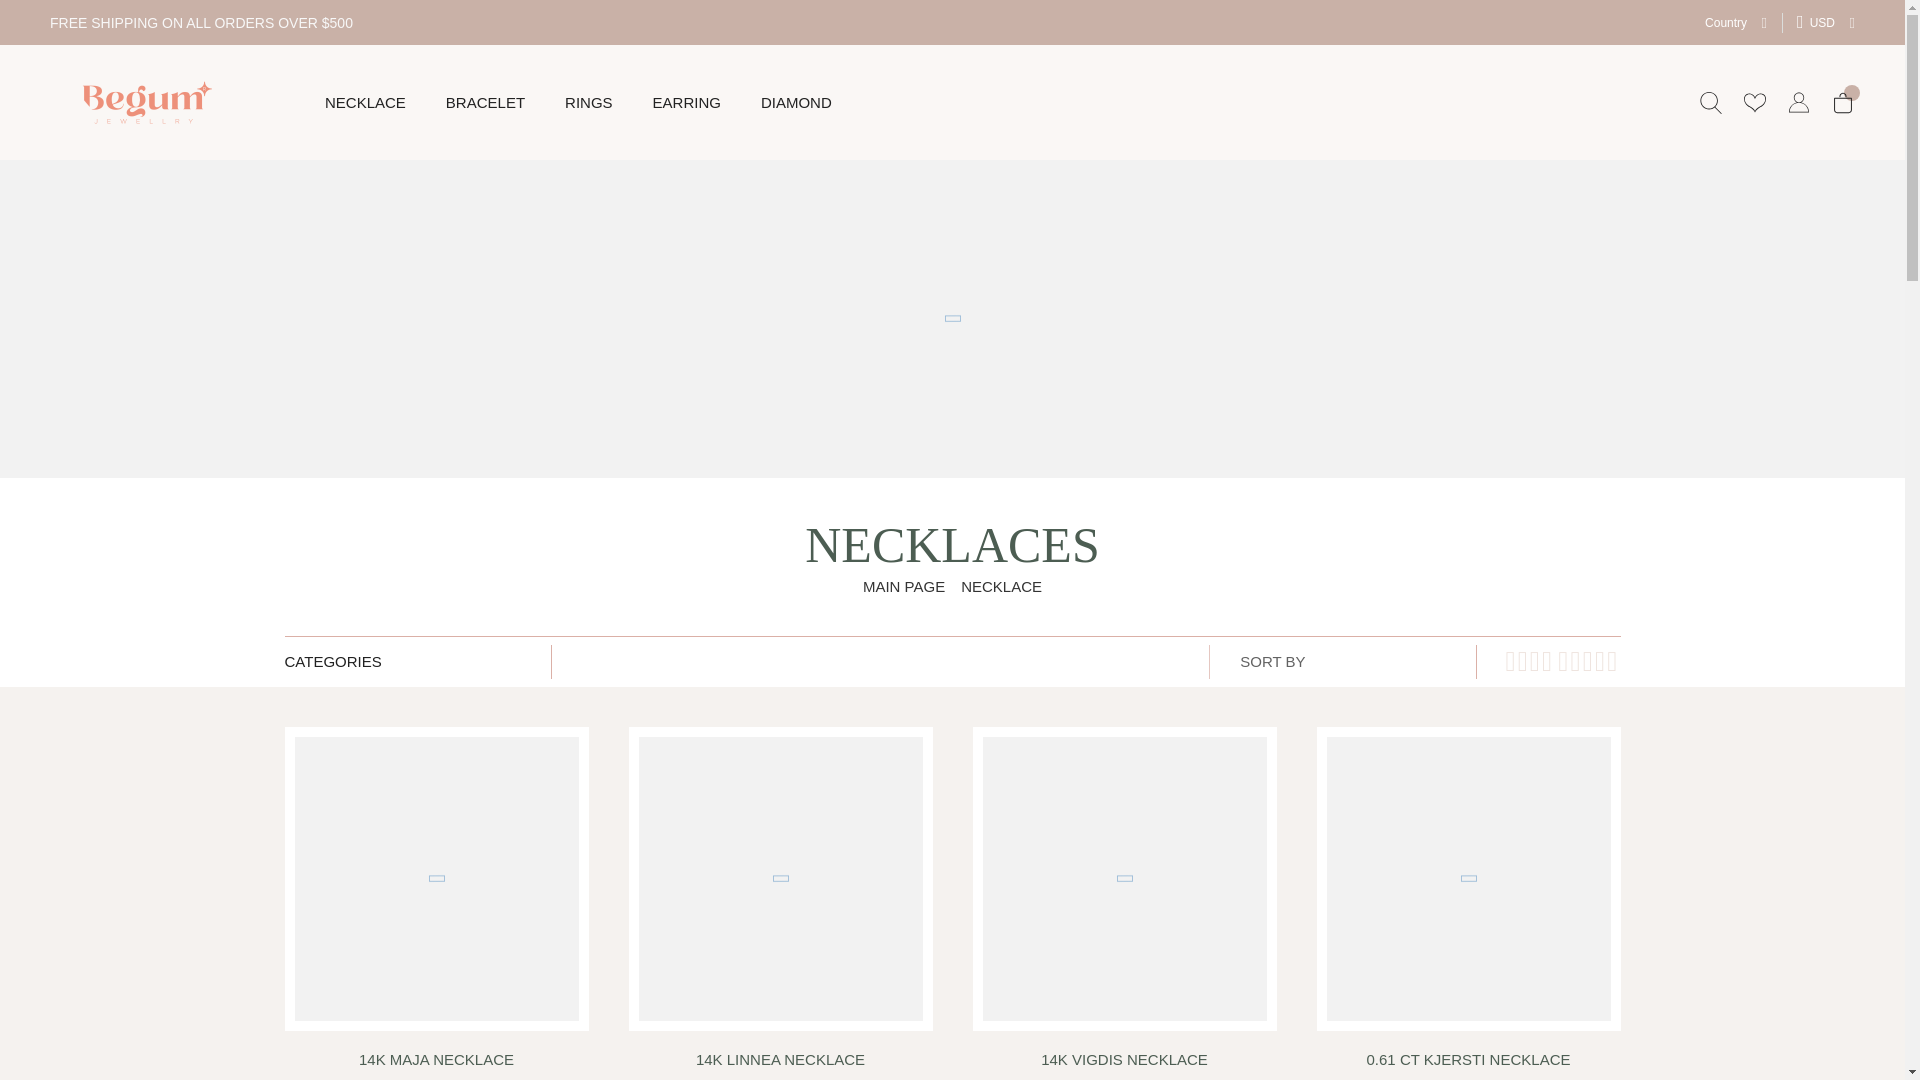  I want to click on EARRING, so click(686, 102).